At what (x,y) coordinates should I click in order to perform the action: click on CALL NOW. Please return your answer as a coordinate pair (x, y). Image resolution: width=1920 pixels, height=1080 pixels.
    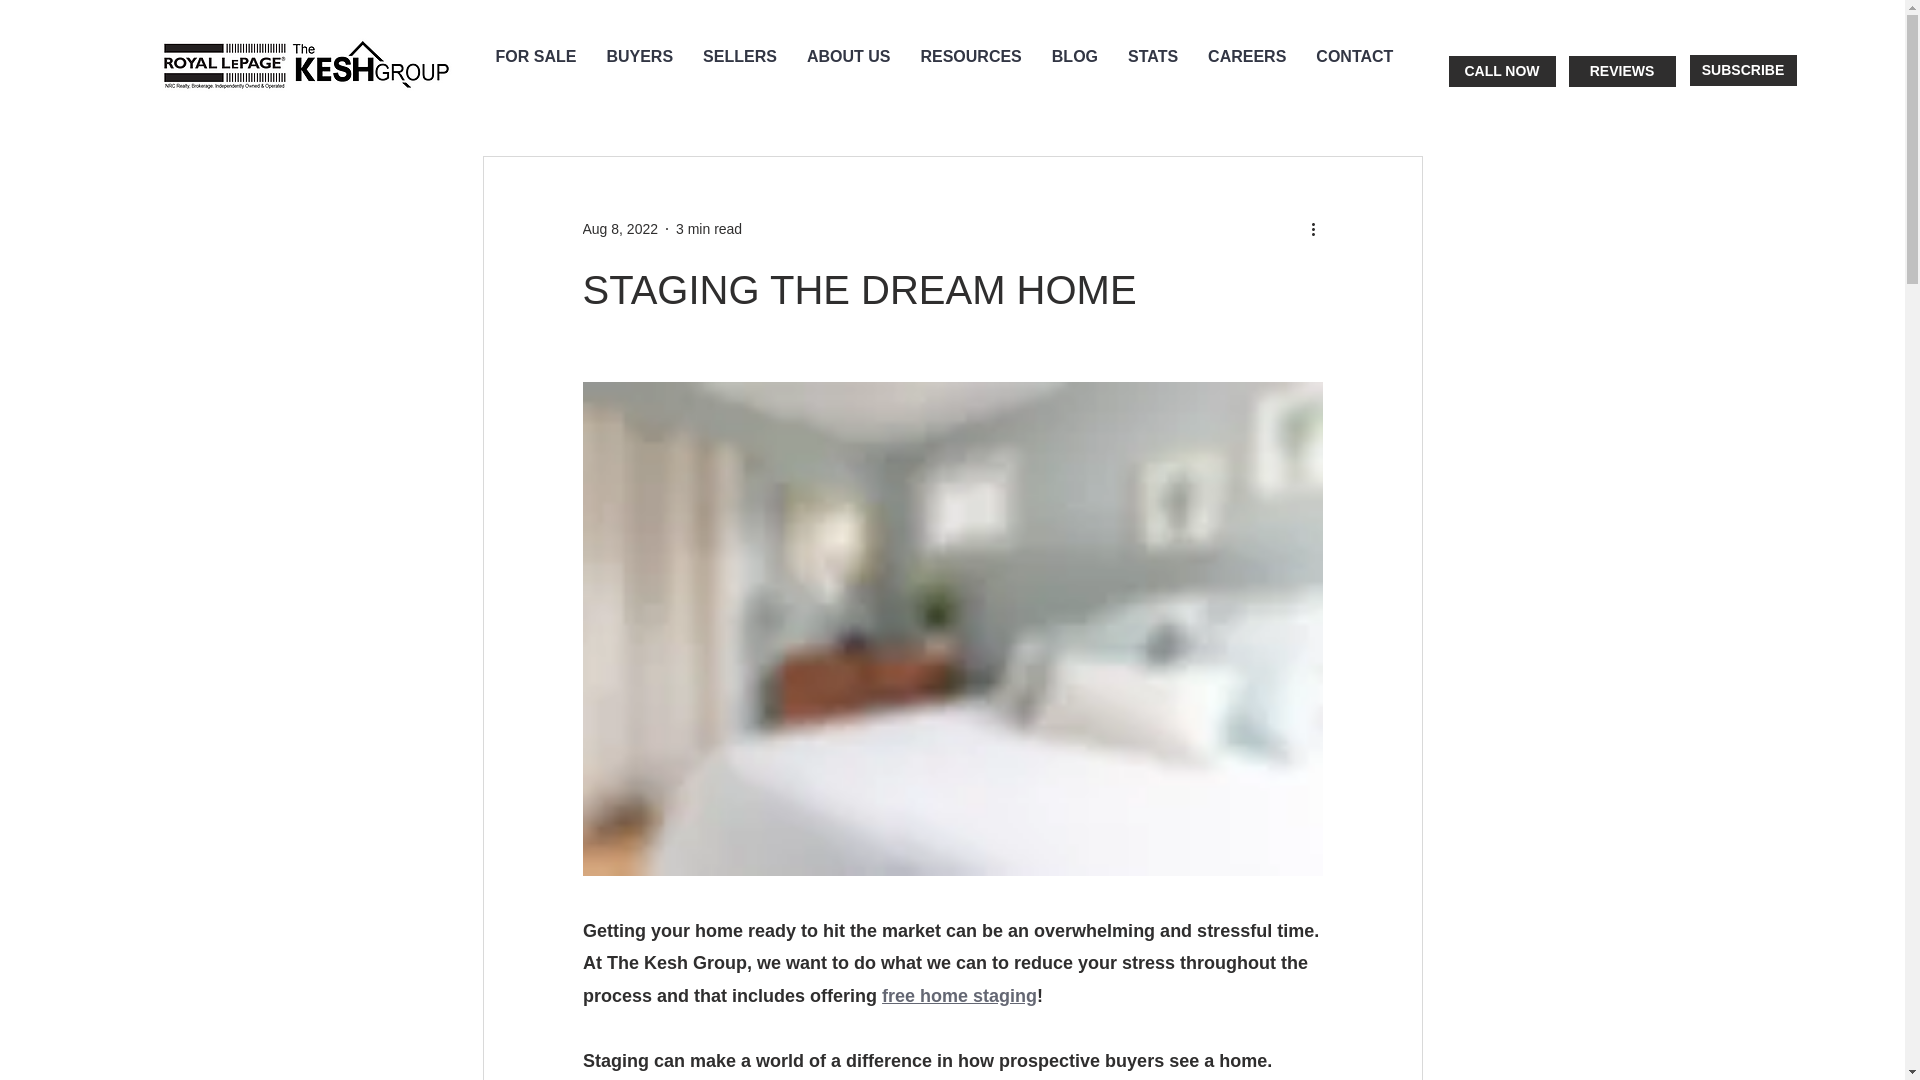
    Looking at the image, I should click on (1501, 72).